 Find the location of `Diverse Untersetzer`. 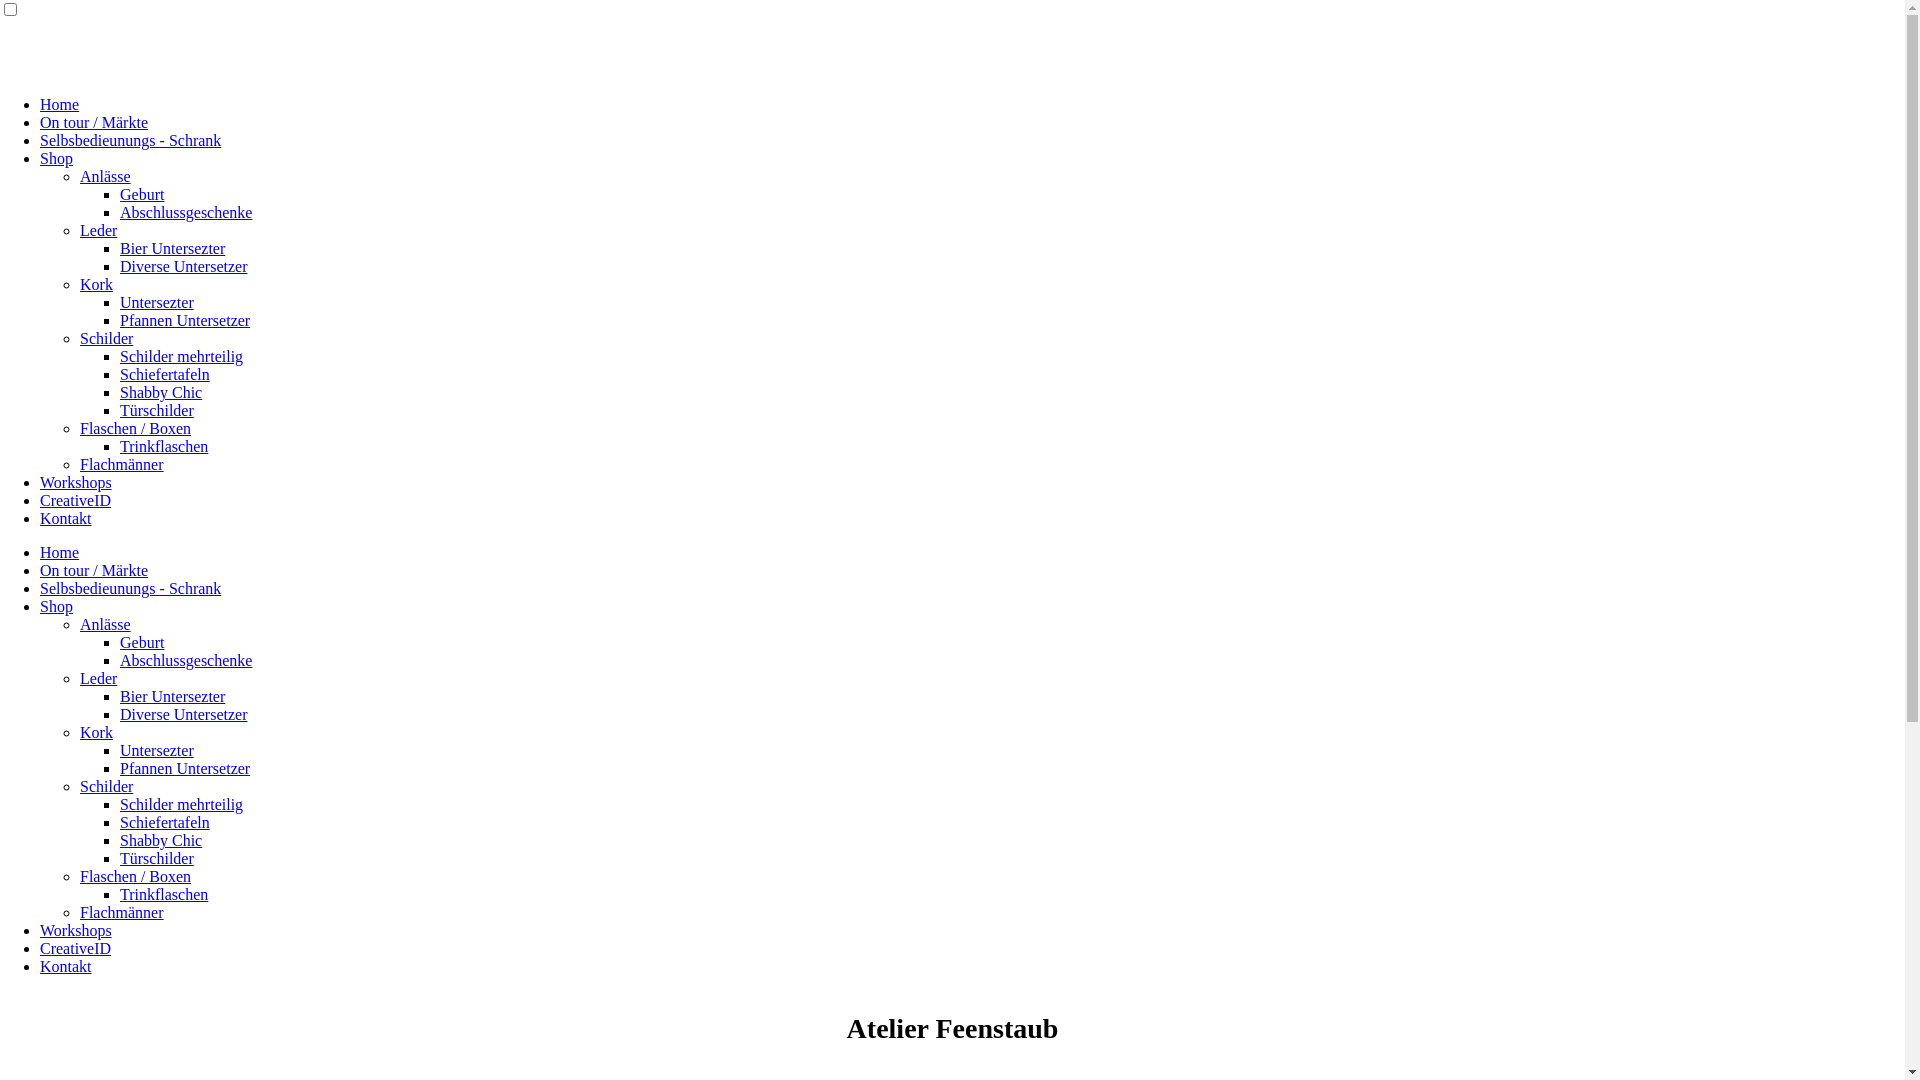

Diverse Untersetzer is located at coordinates (184, 714).